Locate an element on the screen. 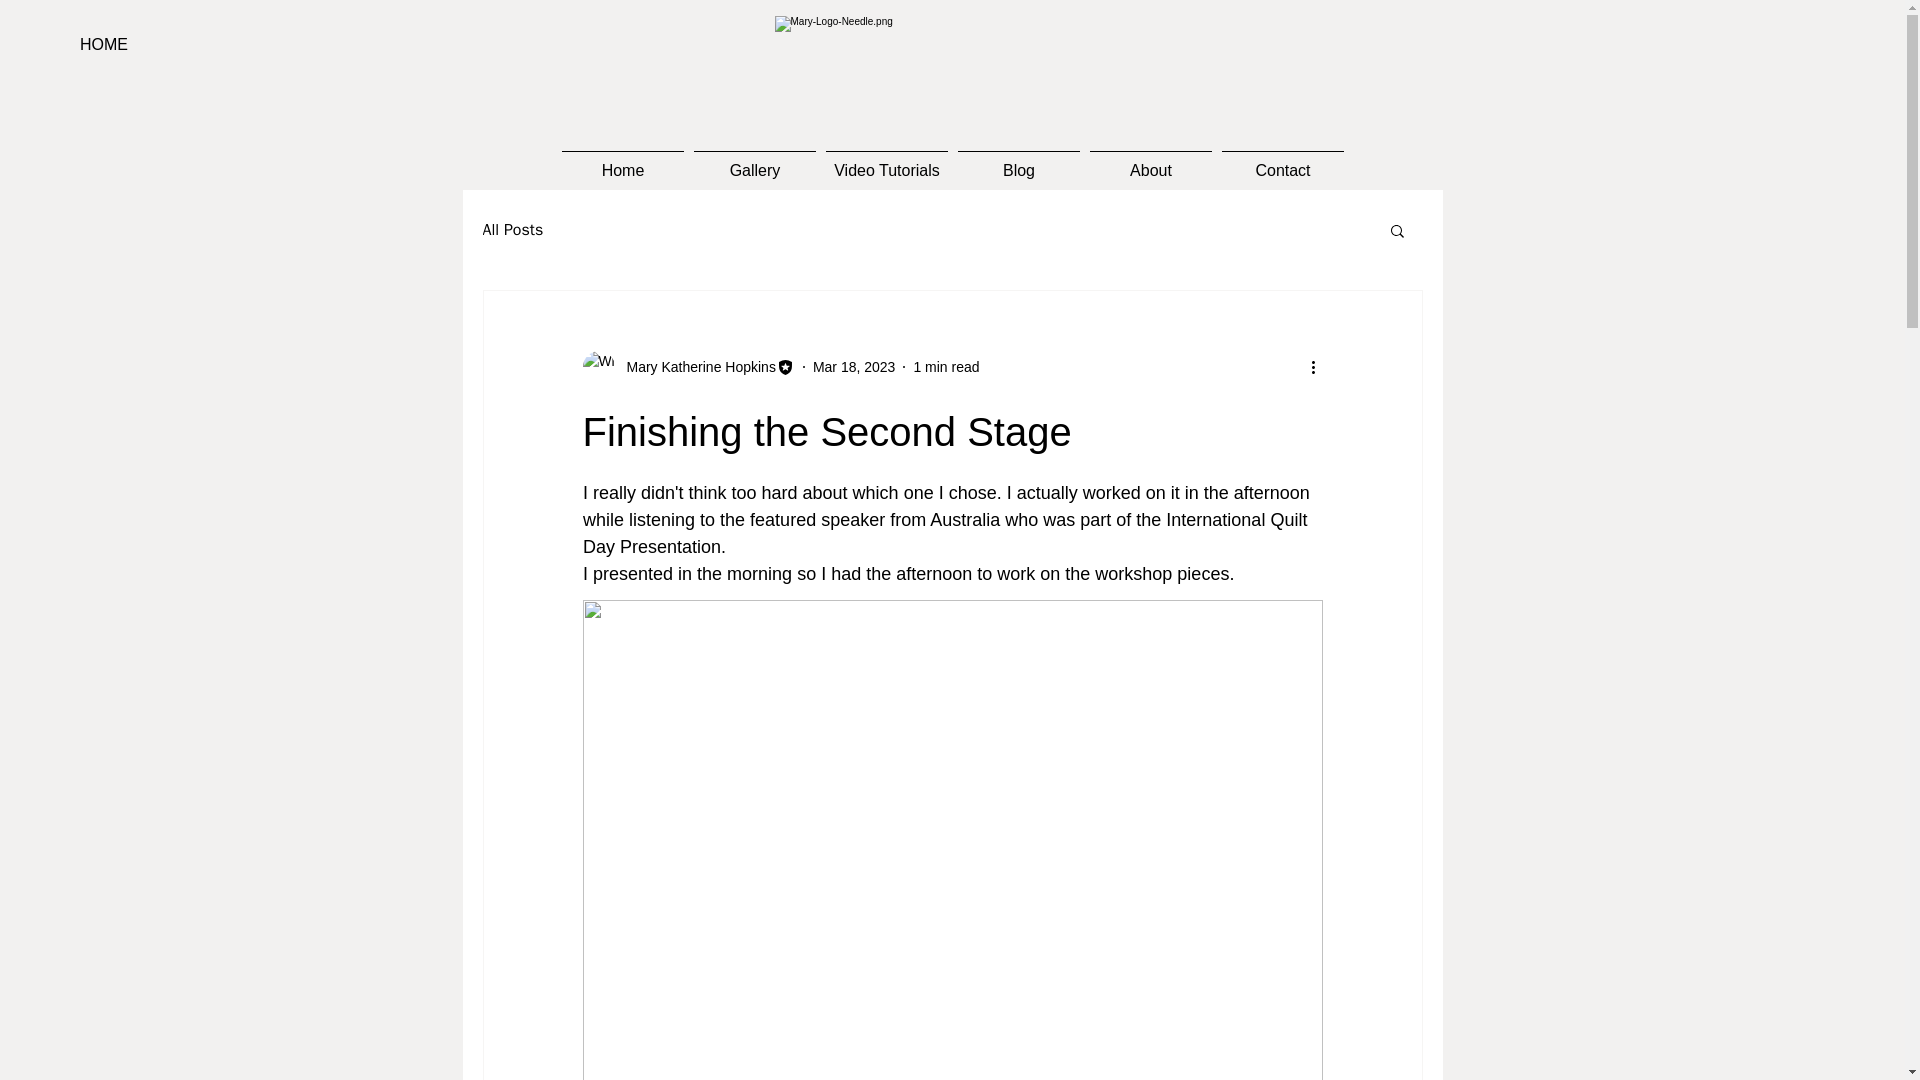 The height and width of the screenshot is (1080, 1920). 1 min read is located at coordinates (946, 365).